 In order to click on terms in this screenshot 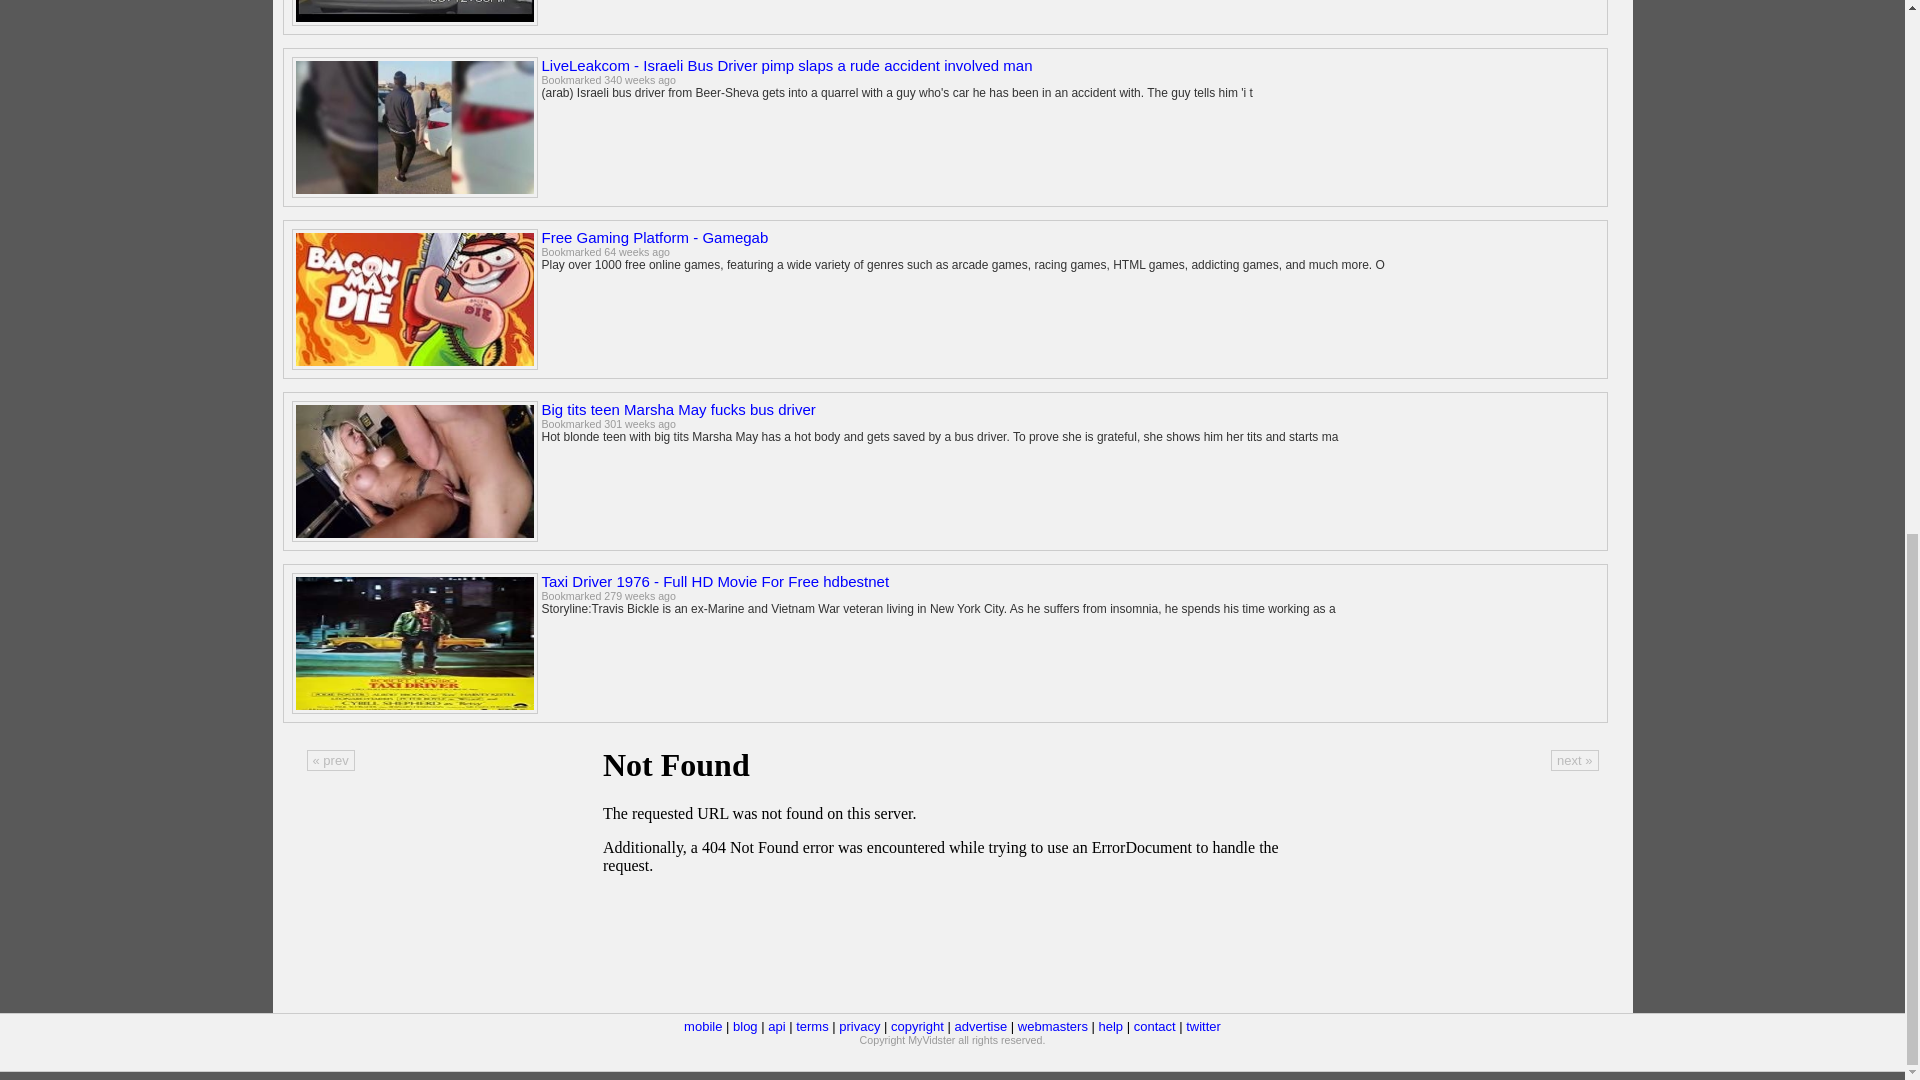, I will do `click(812, 1026)`.